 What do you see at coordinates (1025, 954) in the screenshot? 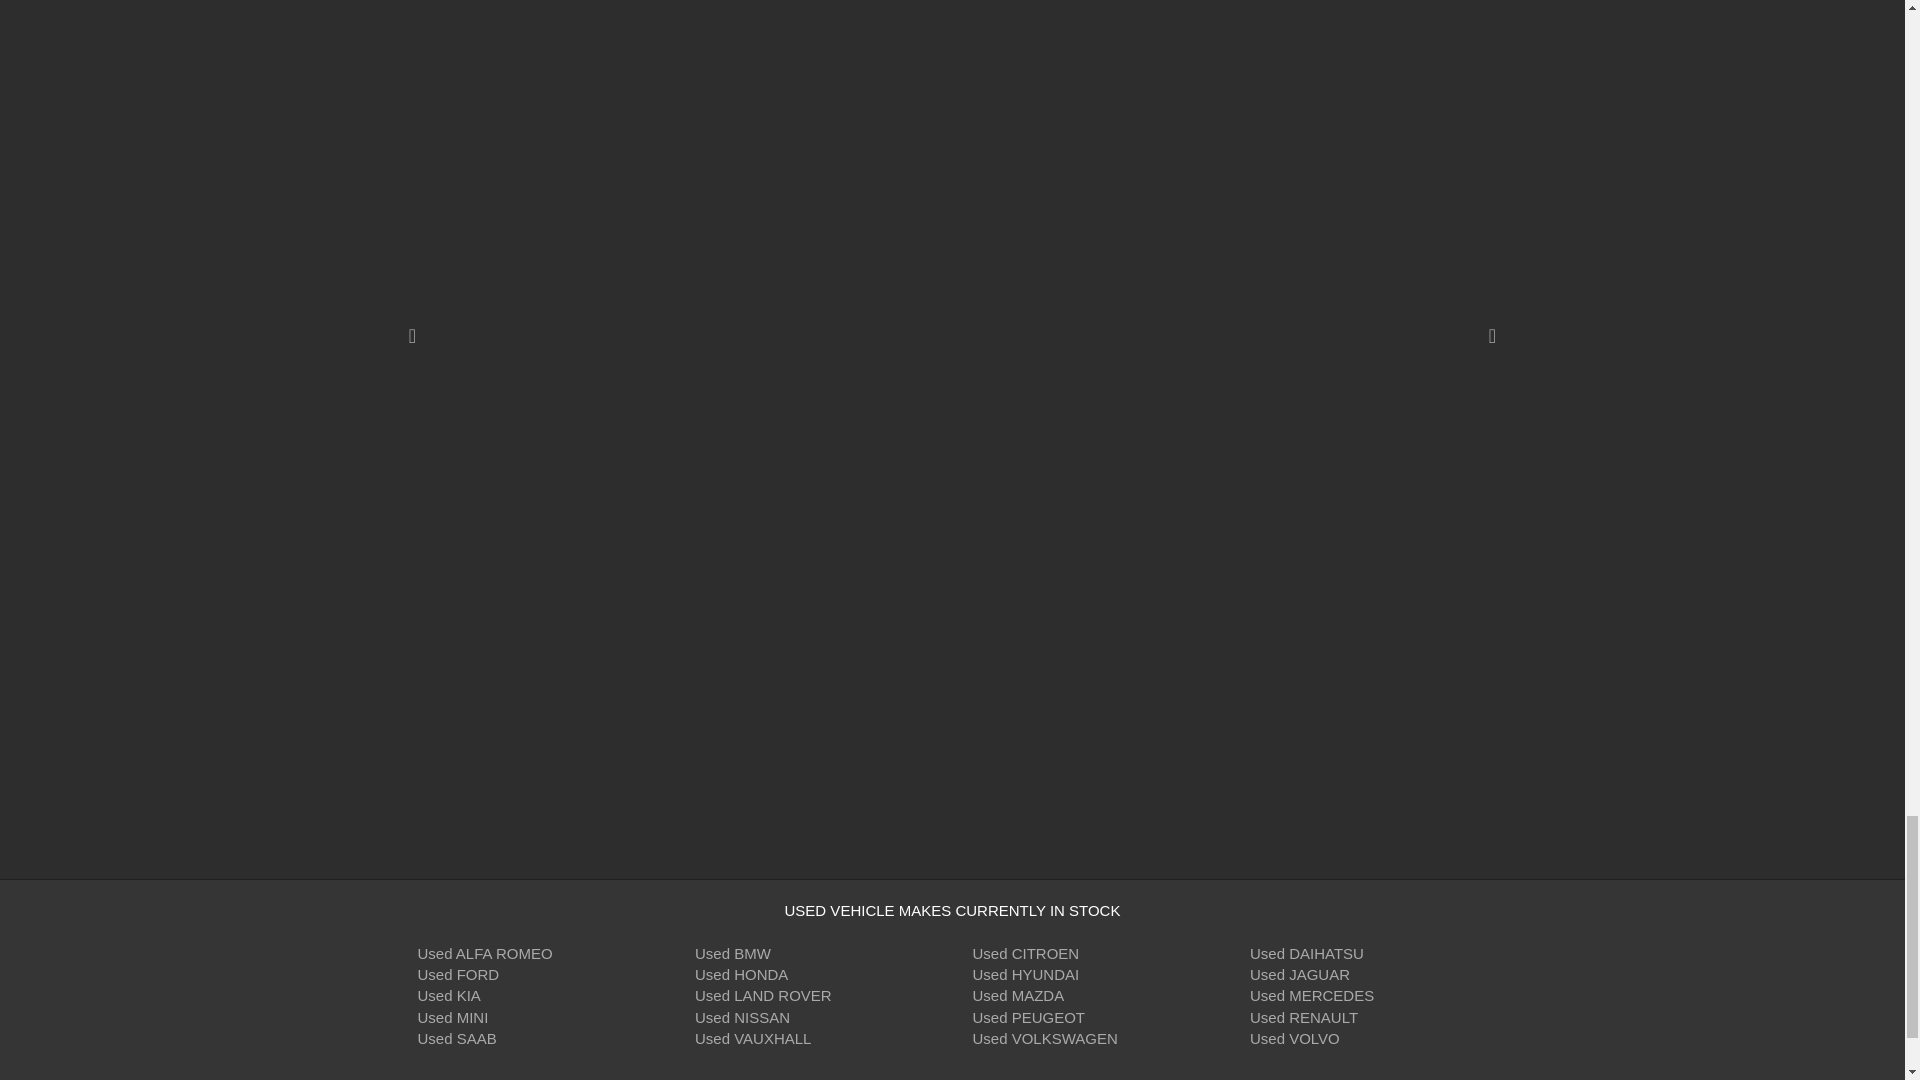
I see `Used CITROEN` at bounding box center [1025, 954].